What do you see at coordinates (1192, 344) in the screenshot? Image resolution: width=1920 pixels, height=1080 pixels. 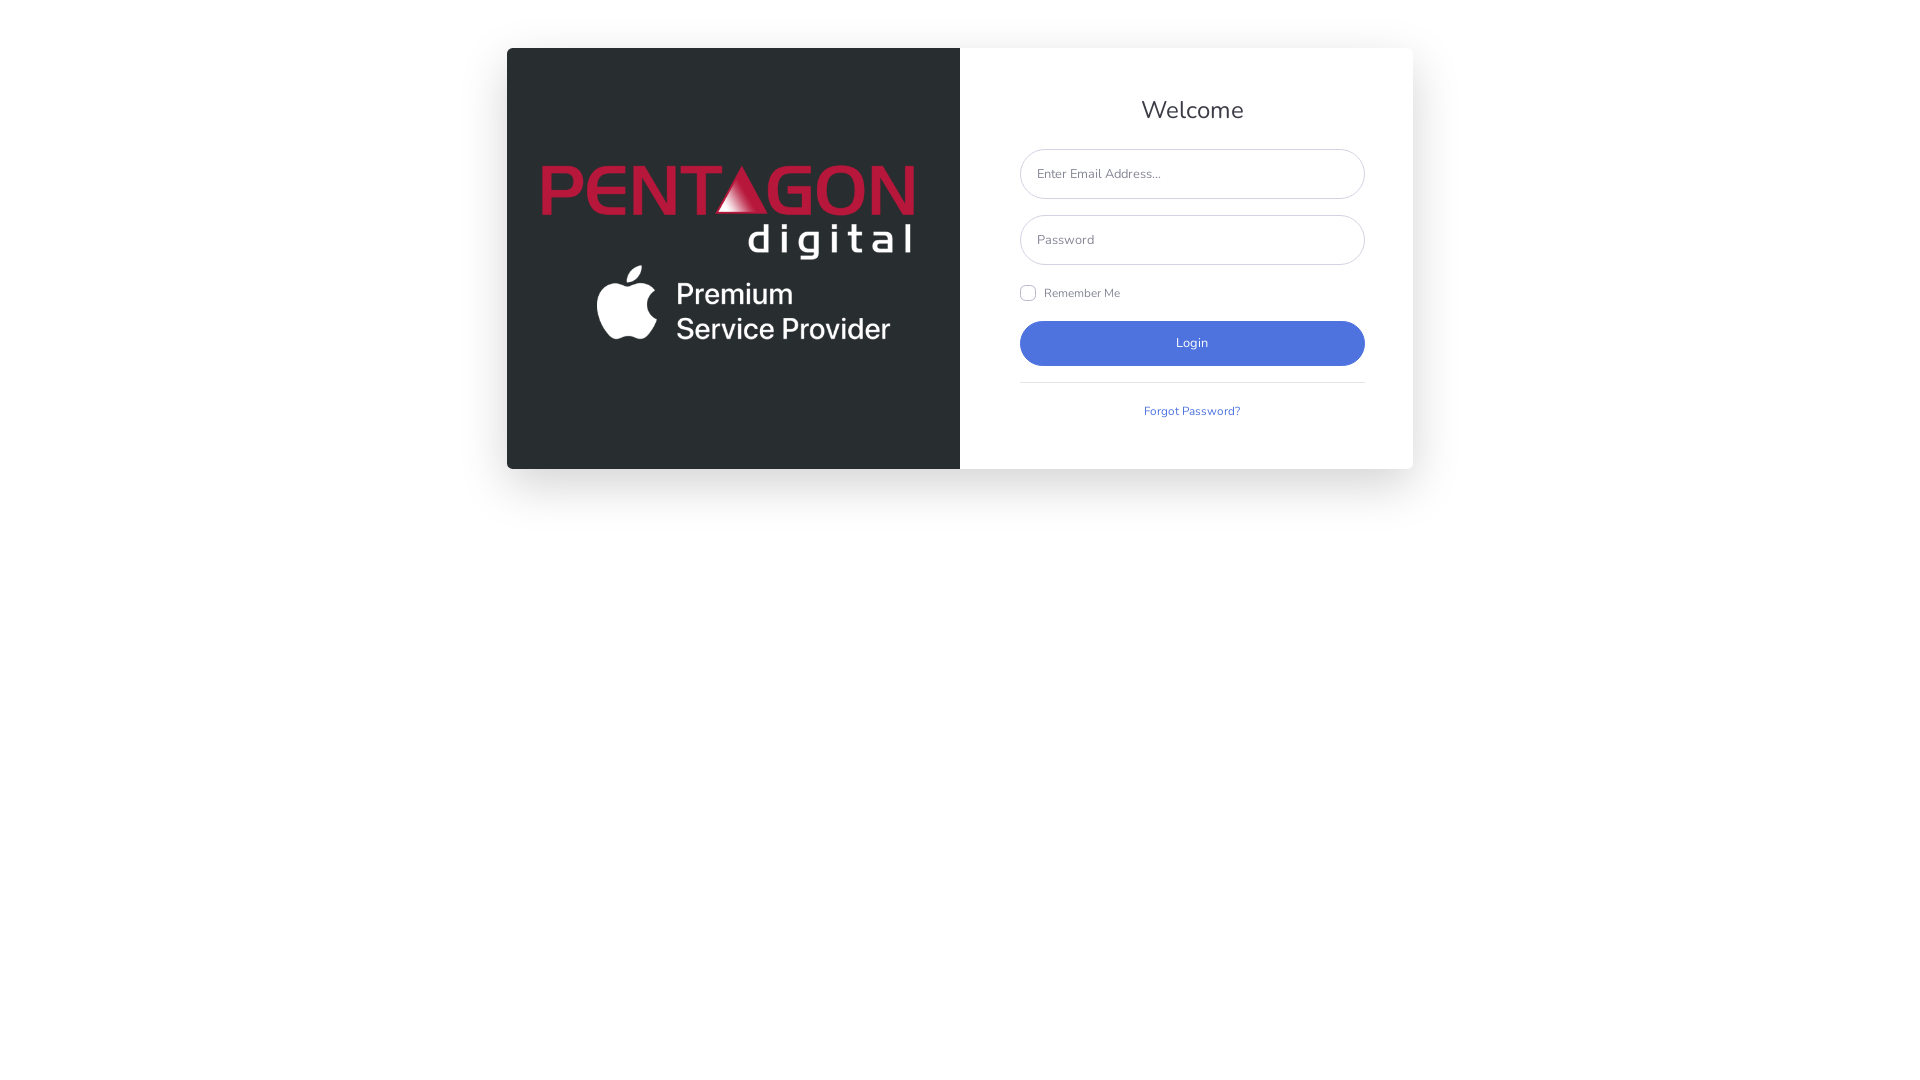 I see `Login` at bounding box center [1192, 344].